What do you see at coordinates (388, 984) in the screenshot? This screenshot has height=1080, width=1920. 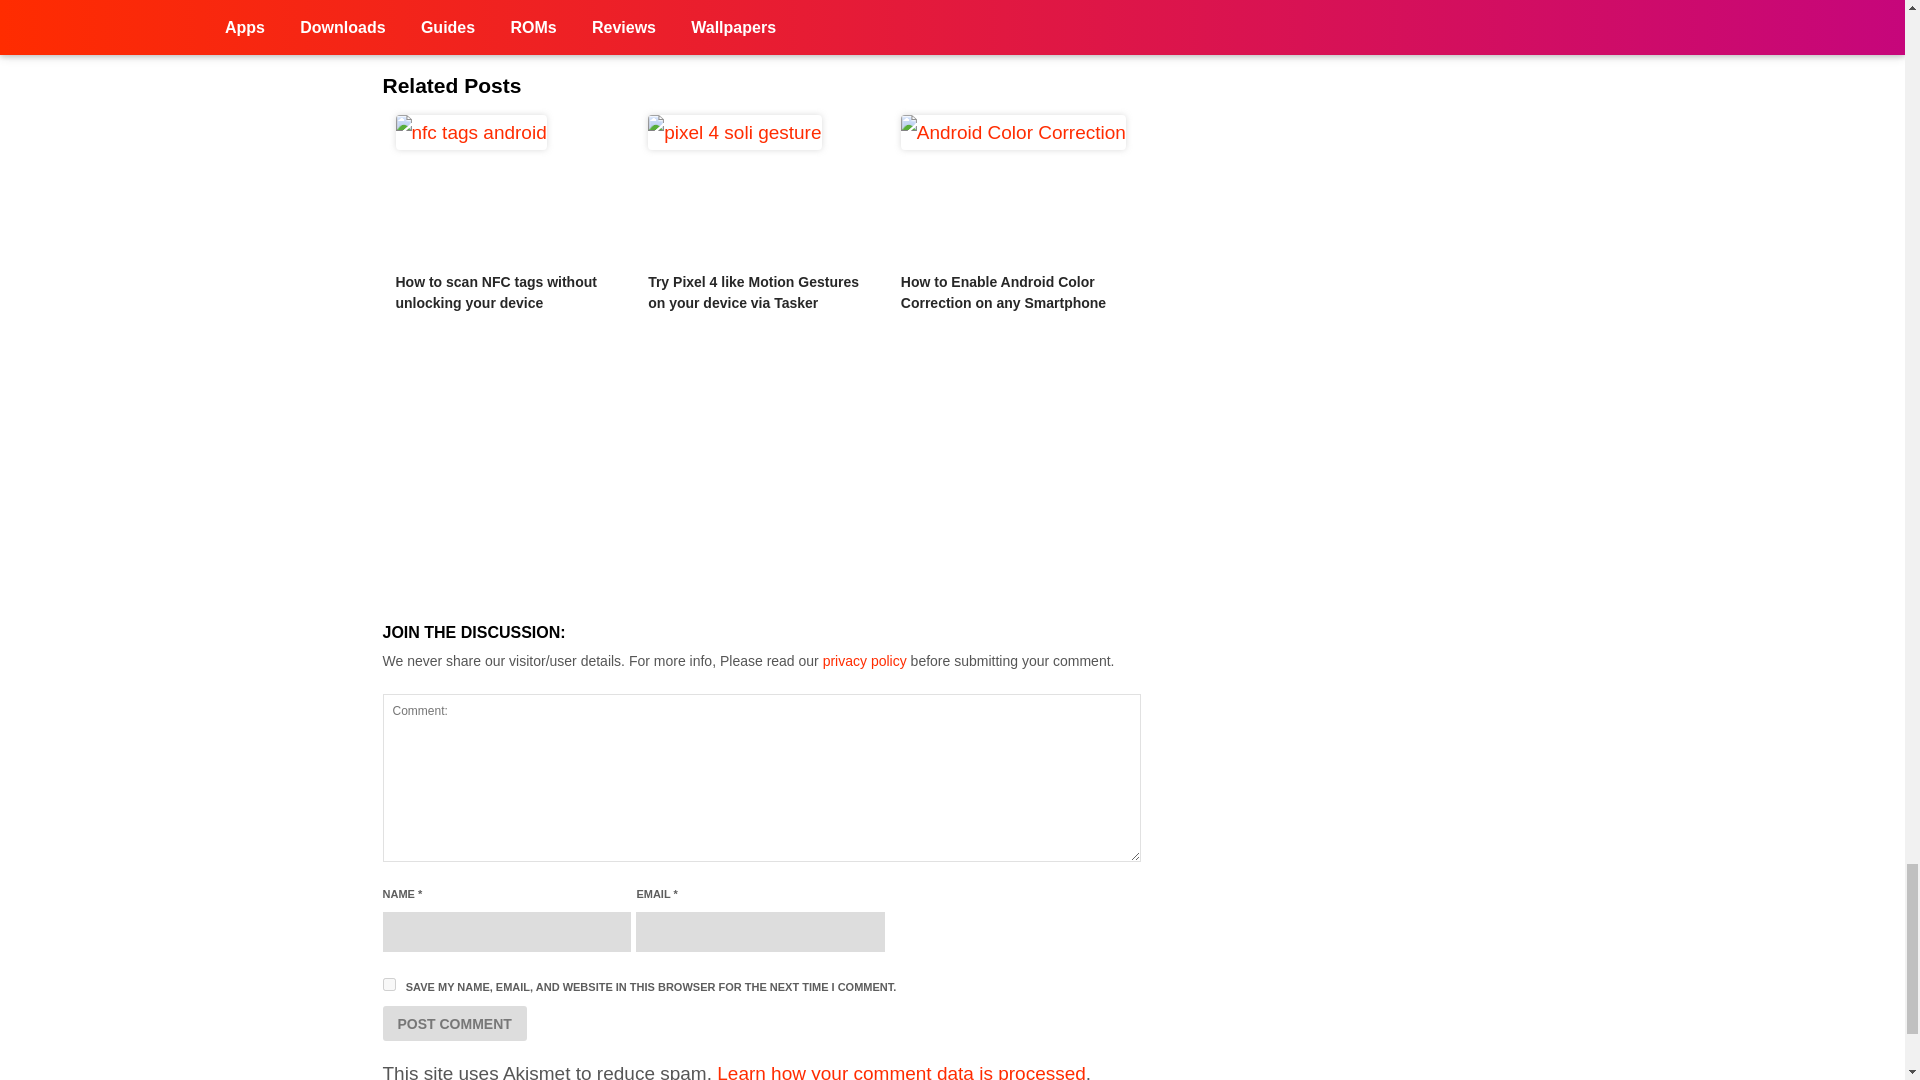 I see `yes` at bounding box center [388, 984].